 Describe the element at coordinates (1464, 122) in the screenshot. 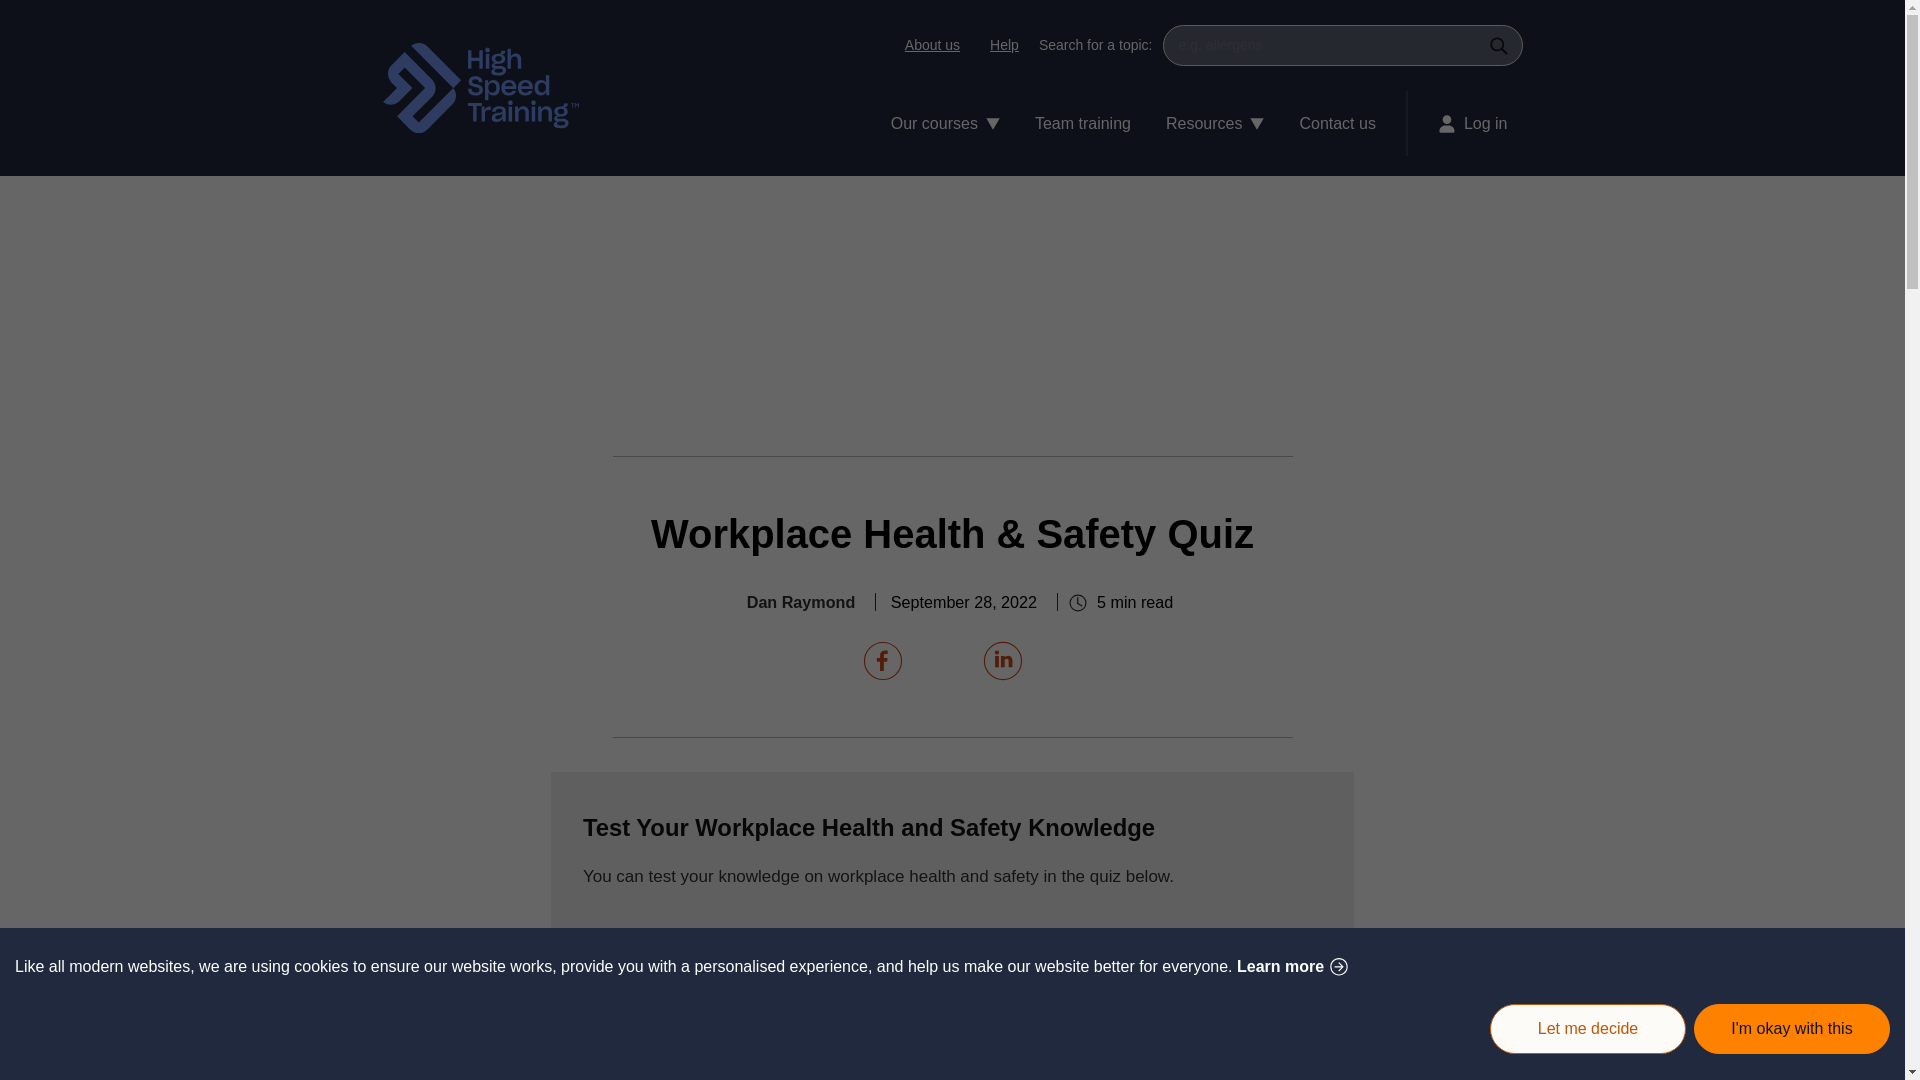

I see `Log in` at that location.